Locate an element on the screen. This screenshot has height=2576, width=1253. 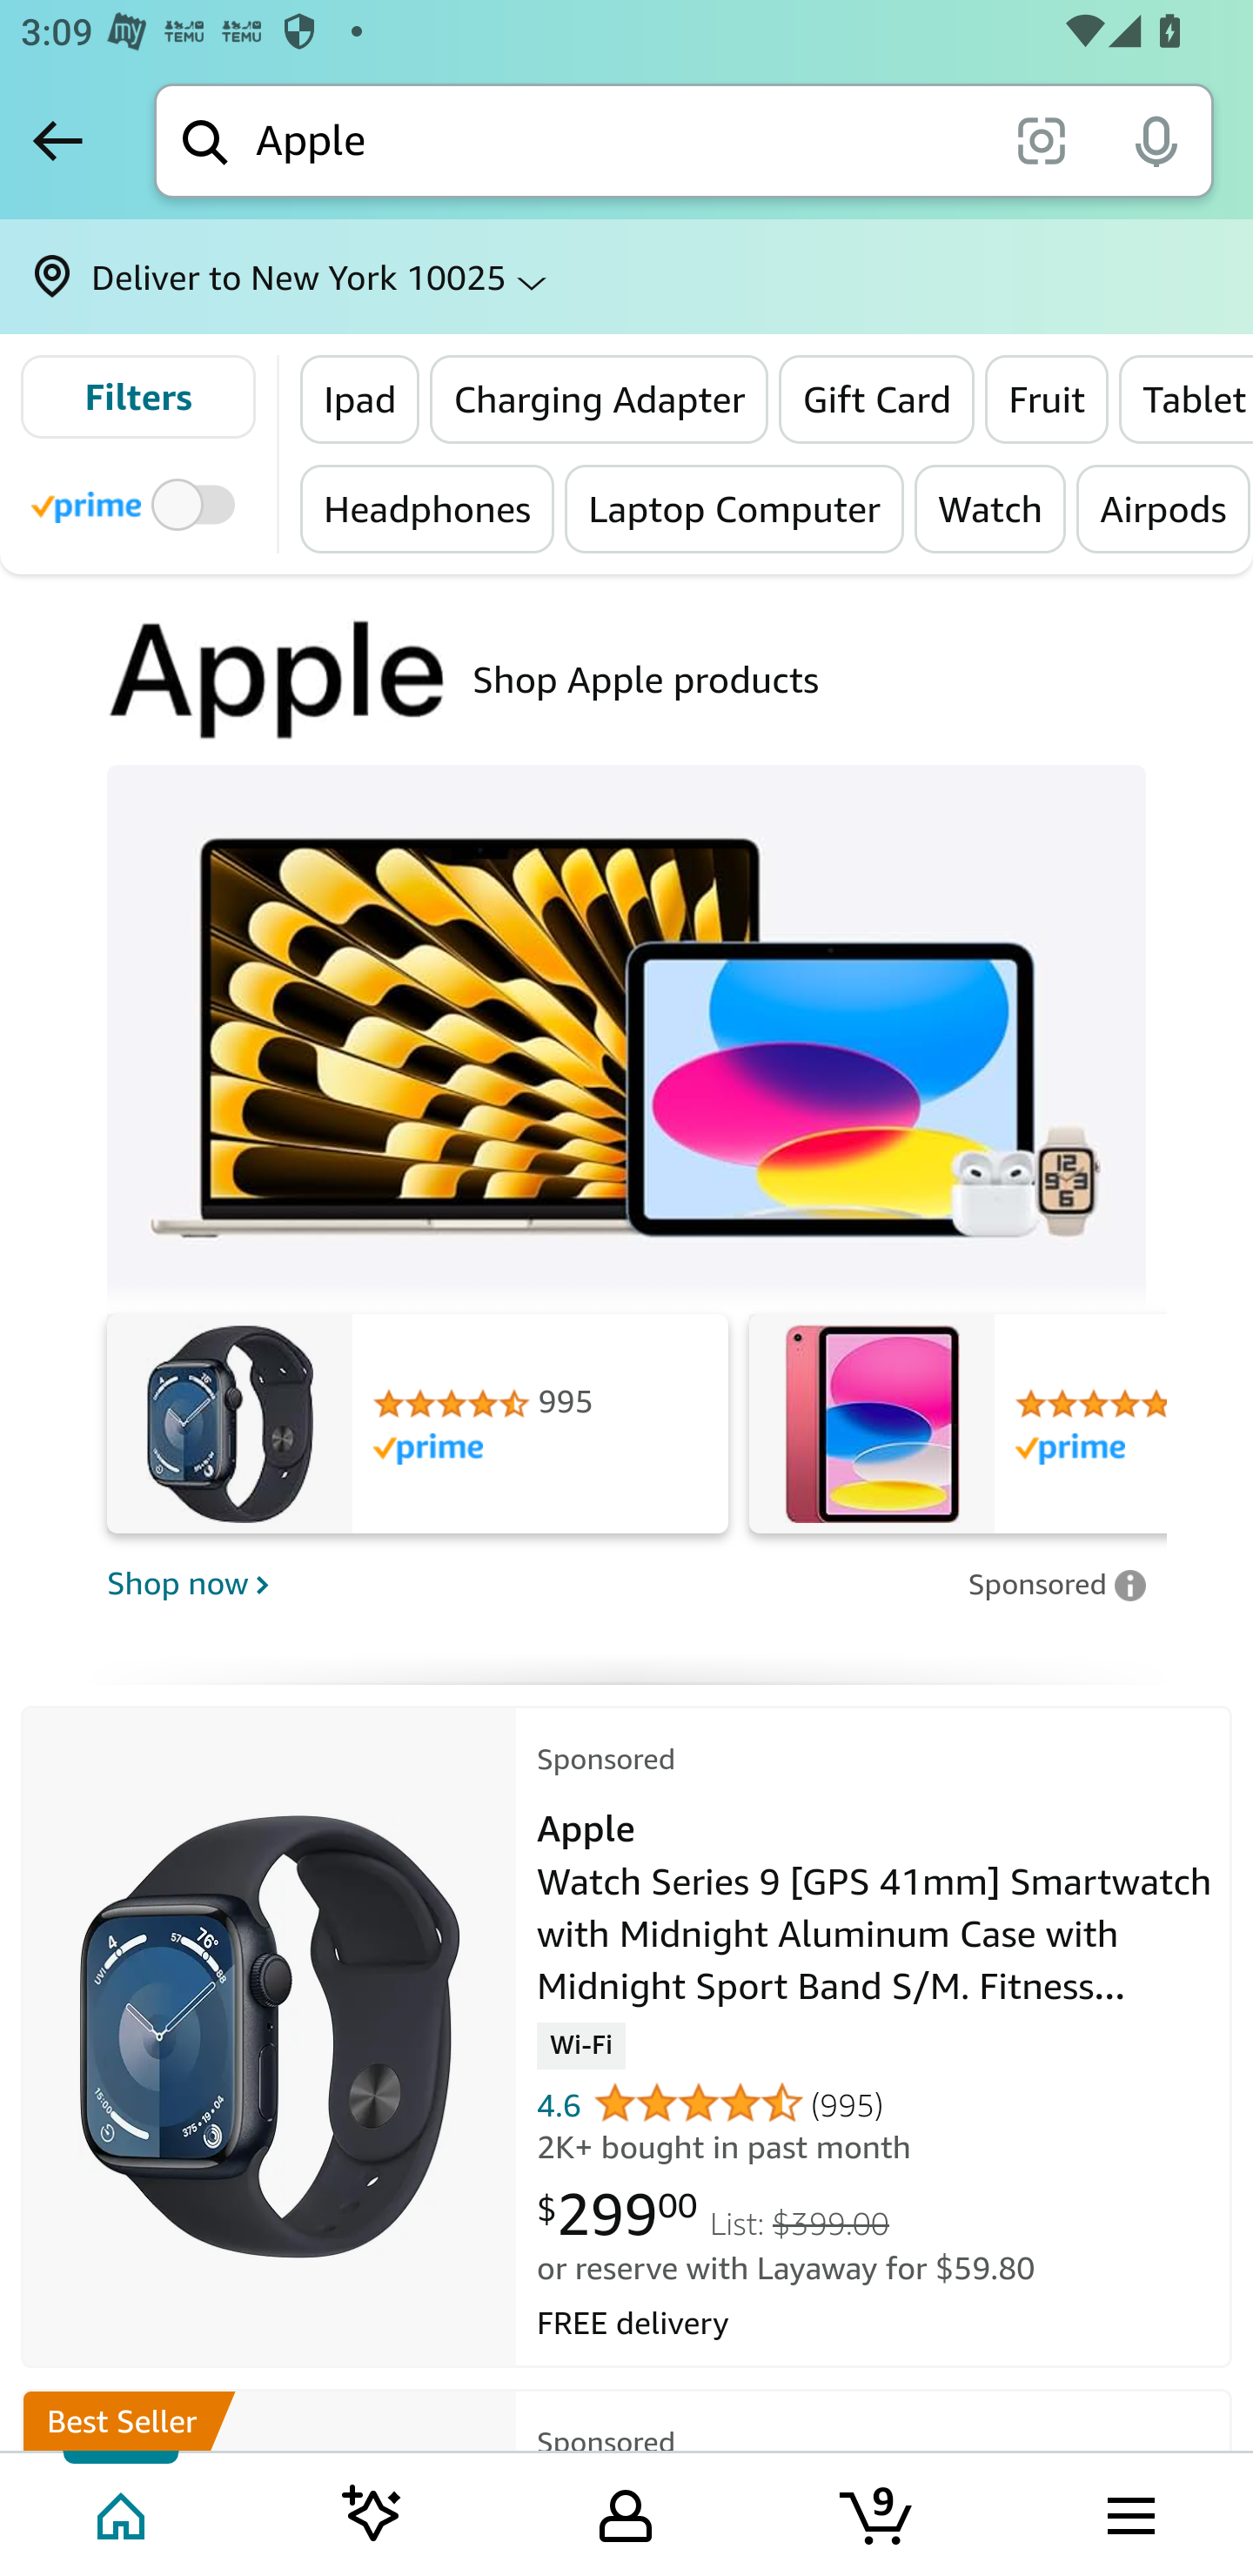
Headphones is located at coordinates (428, 508).